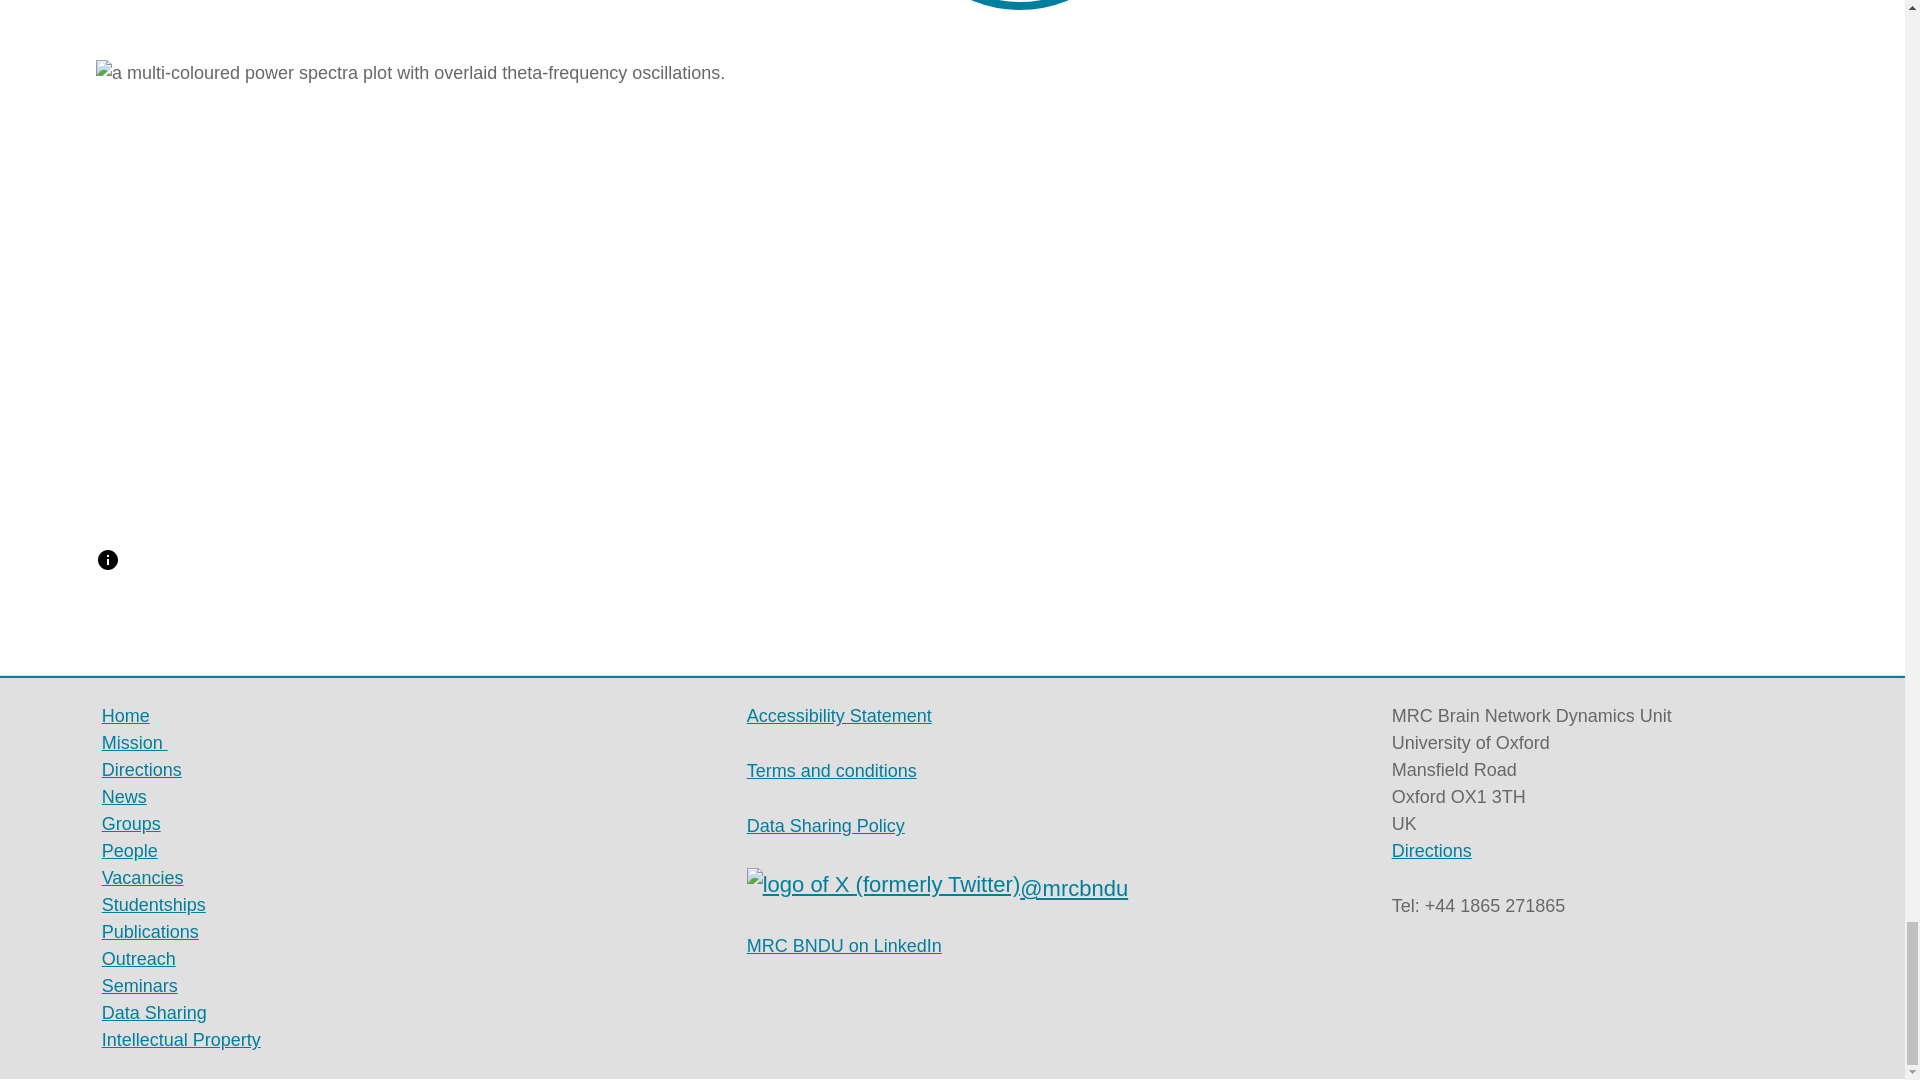  I want to click on Accessibility Statement, so click(838, 716).